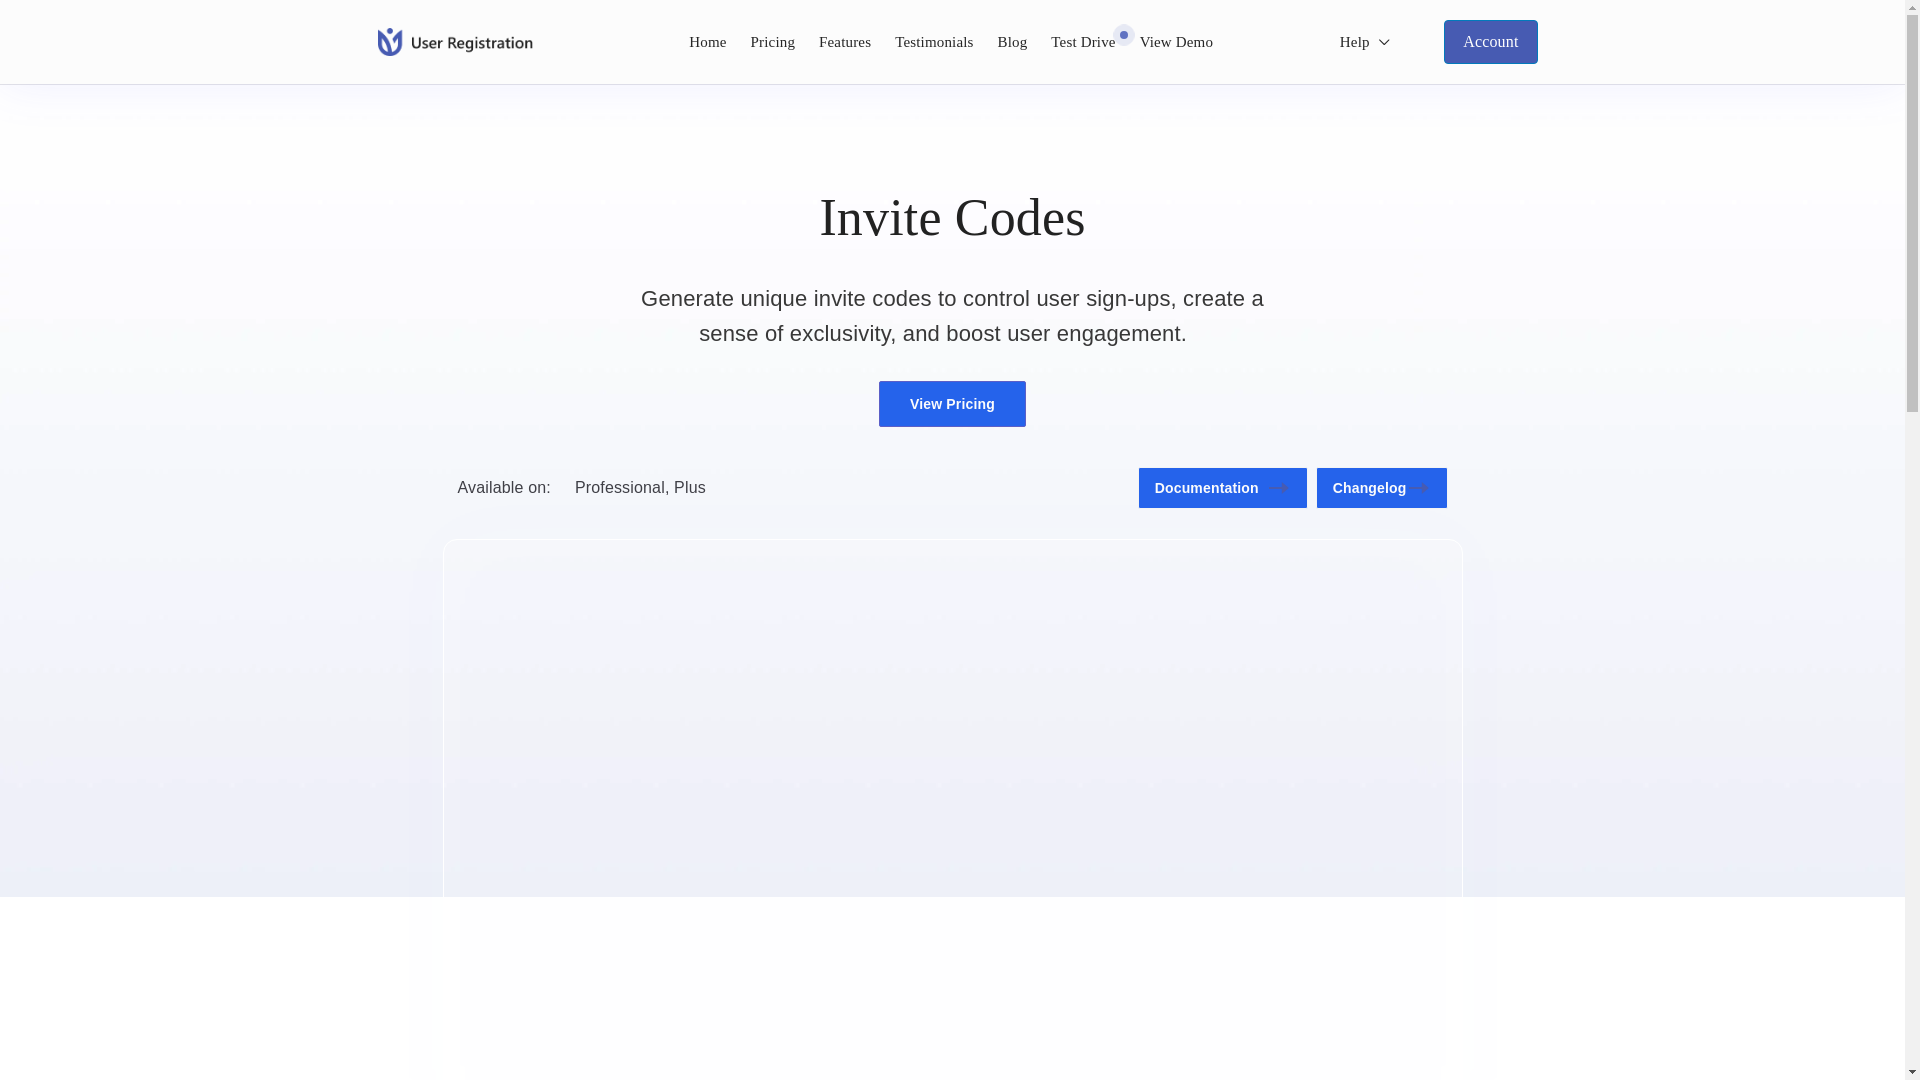 The image size is (1920, 1080). Describe the element at coordinates (1490, 42) in the screenshot. I see `Account` at that location.